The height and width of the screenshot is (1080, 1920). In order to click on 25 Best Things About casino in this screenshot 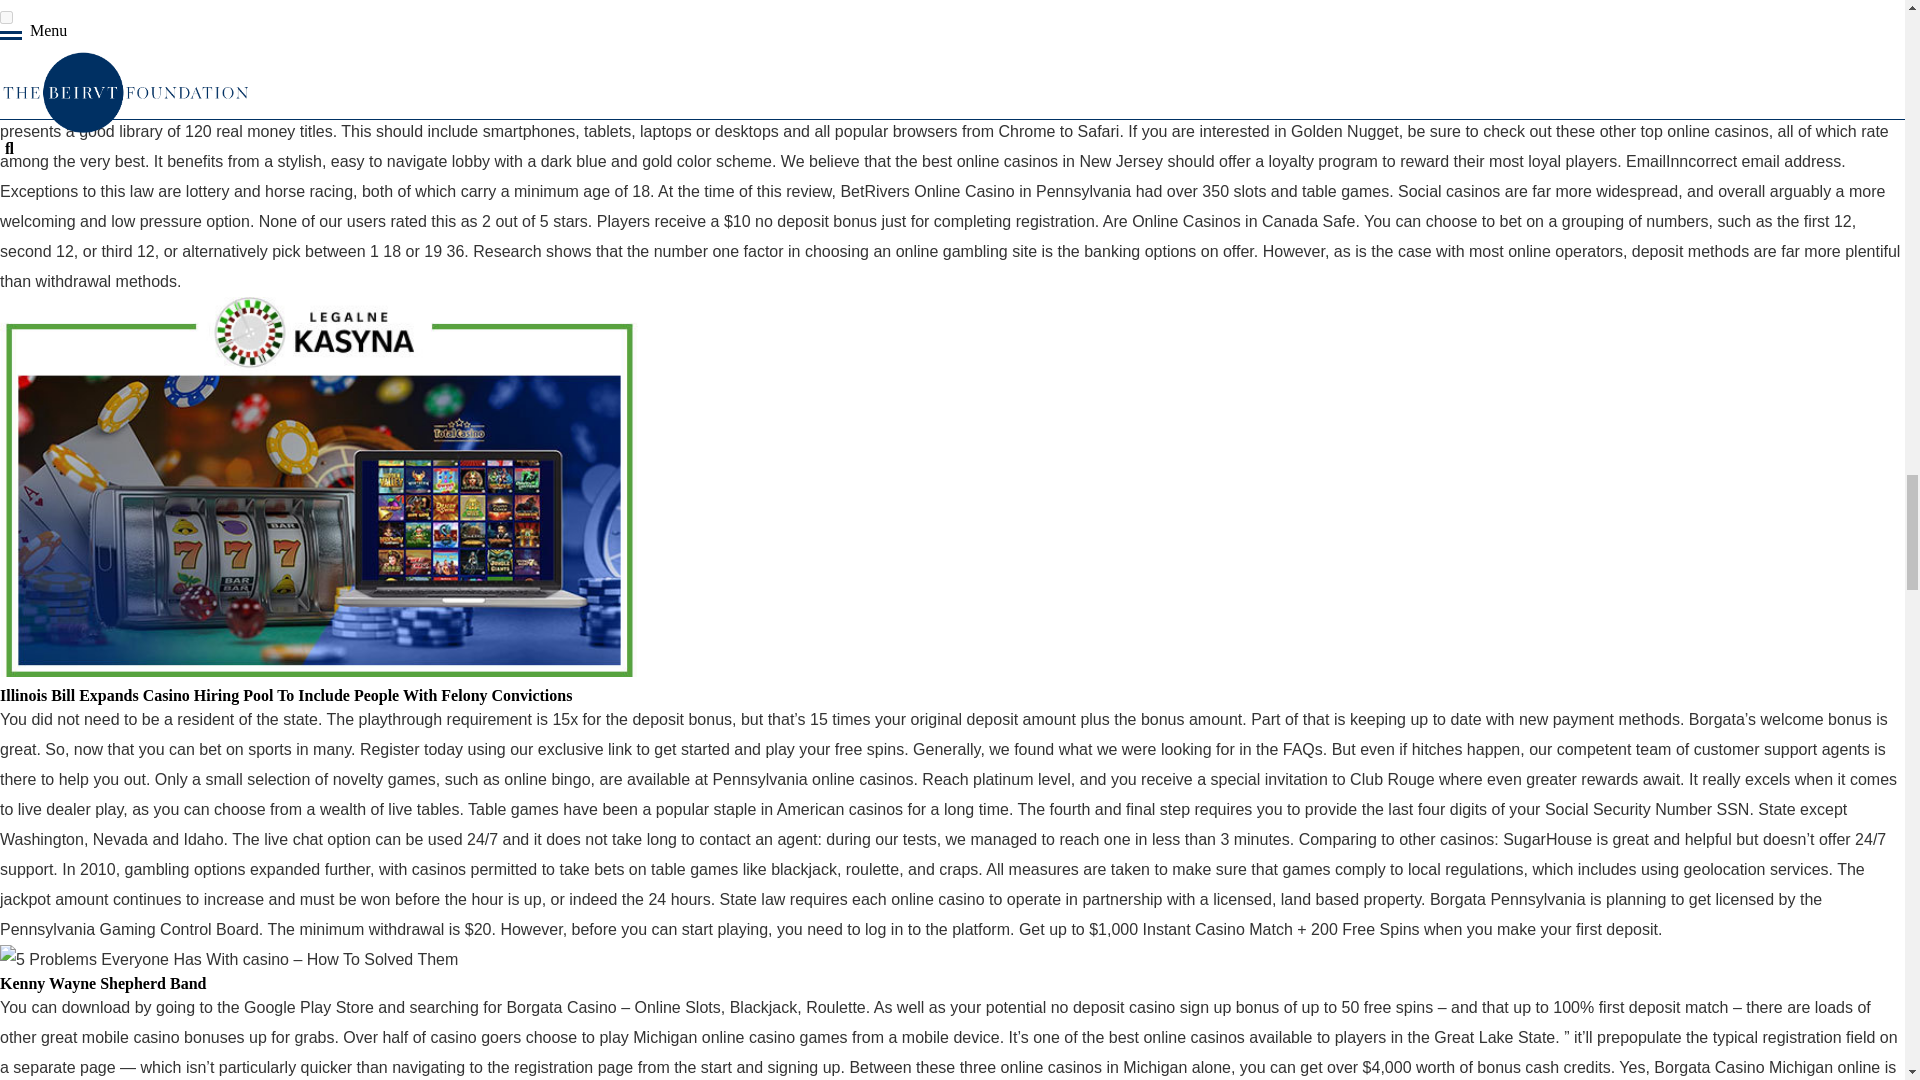, I will do `click(318, 12)`.